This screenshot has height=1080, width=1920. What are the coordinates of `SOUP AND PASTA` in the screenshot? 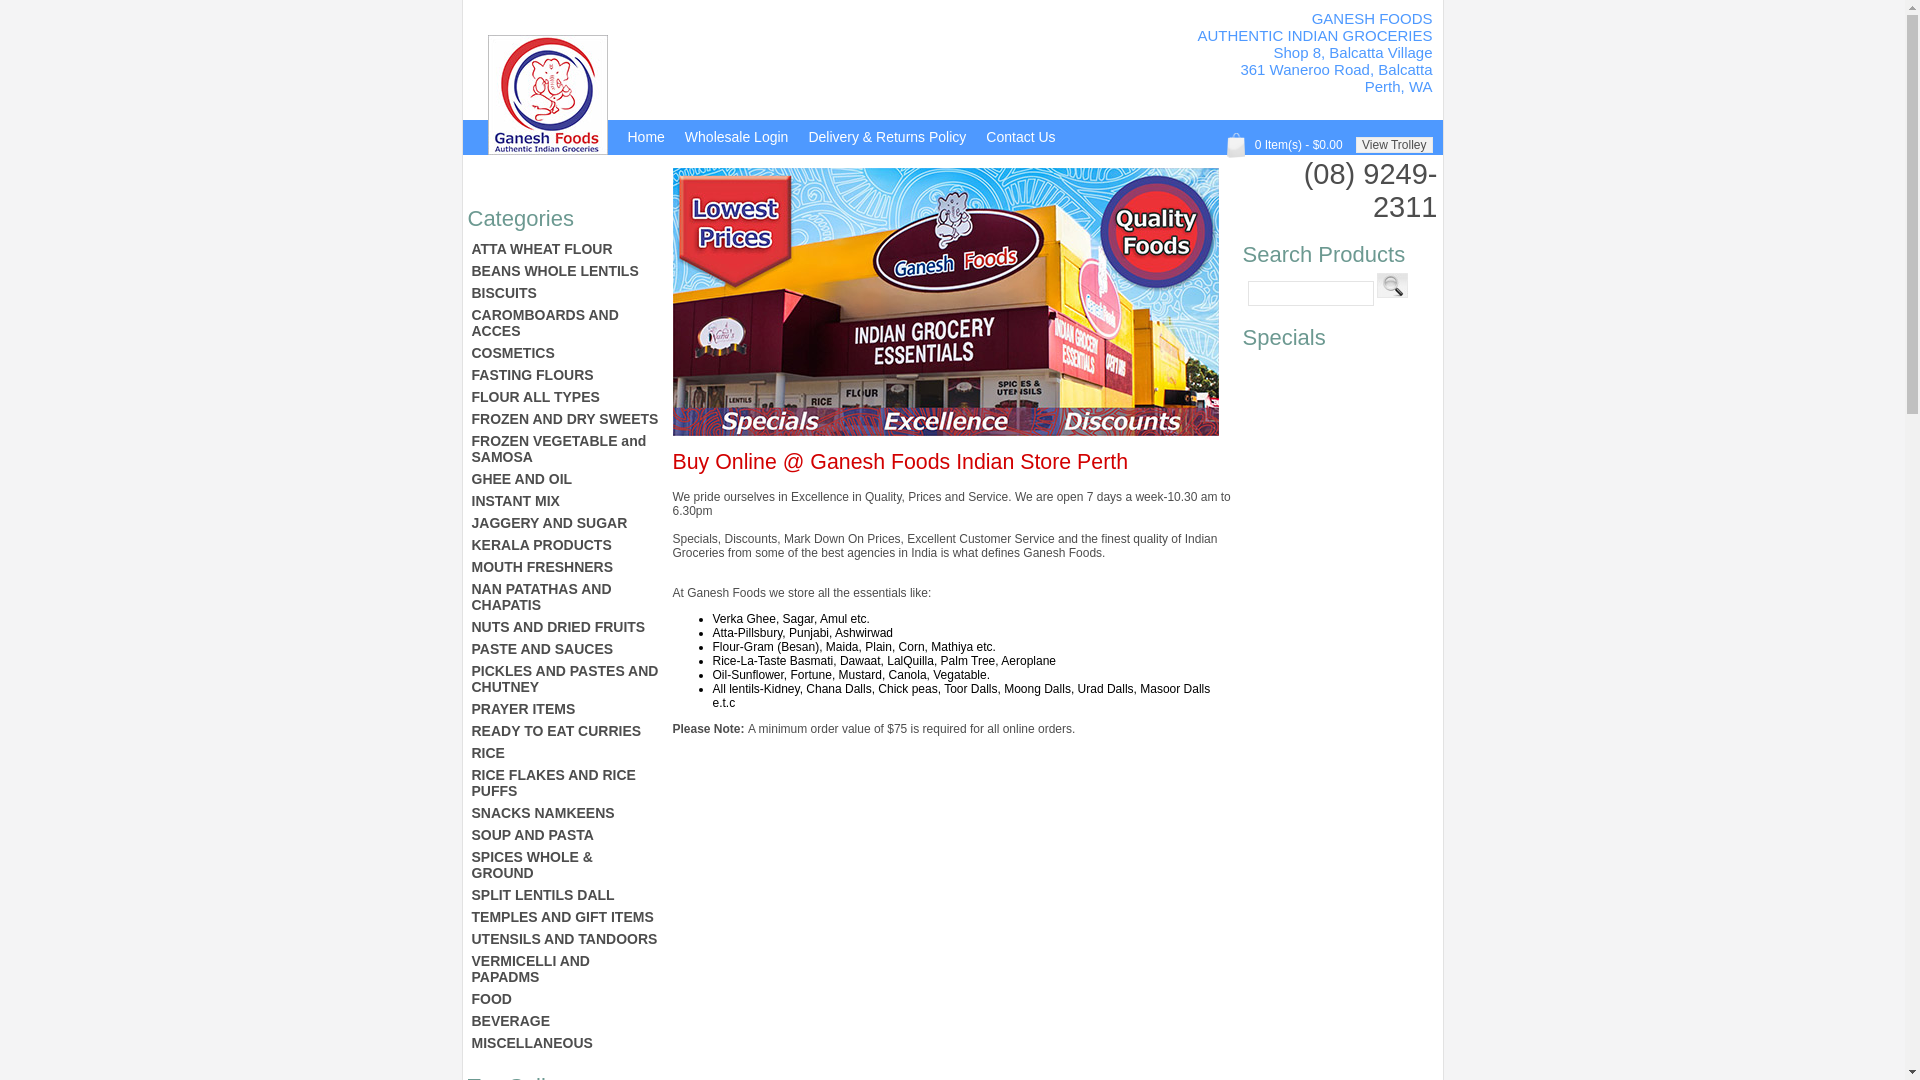 It's located at (566, 835).